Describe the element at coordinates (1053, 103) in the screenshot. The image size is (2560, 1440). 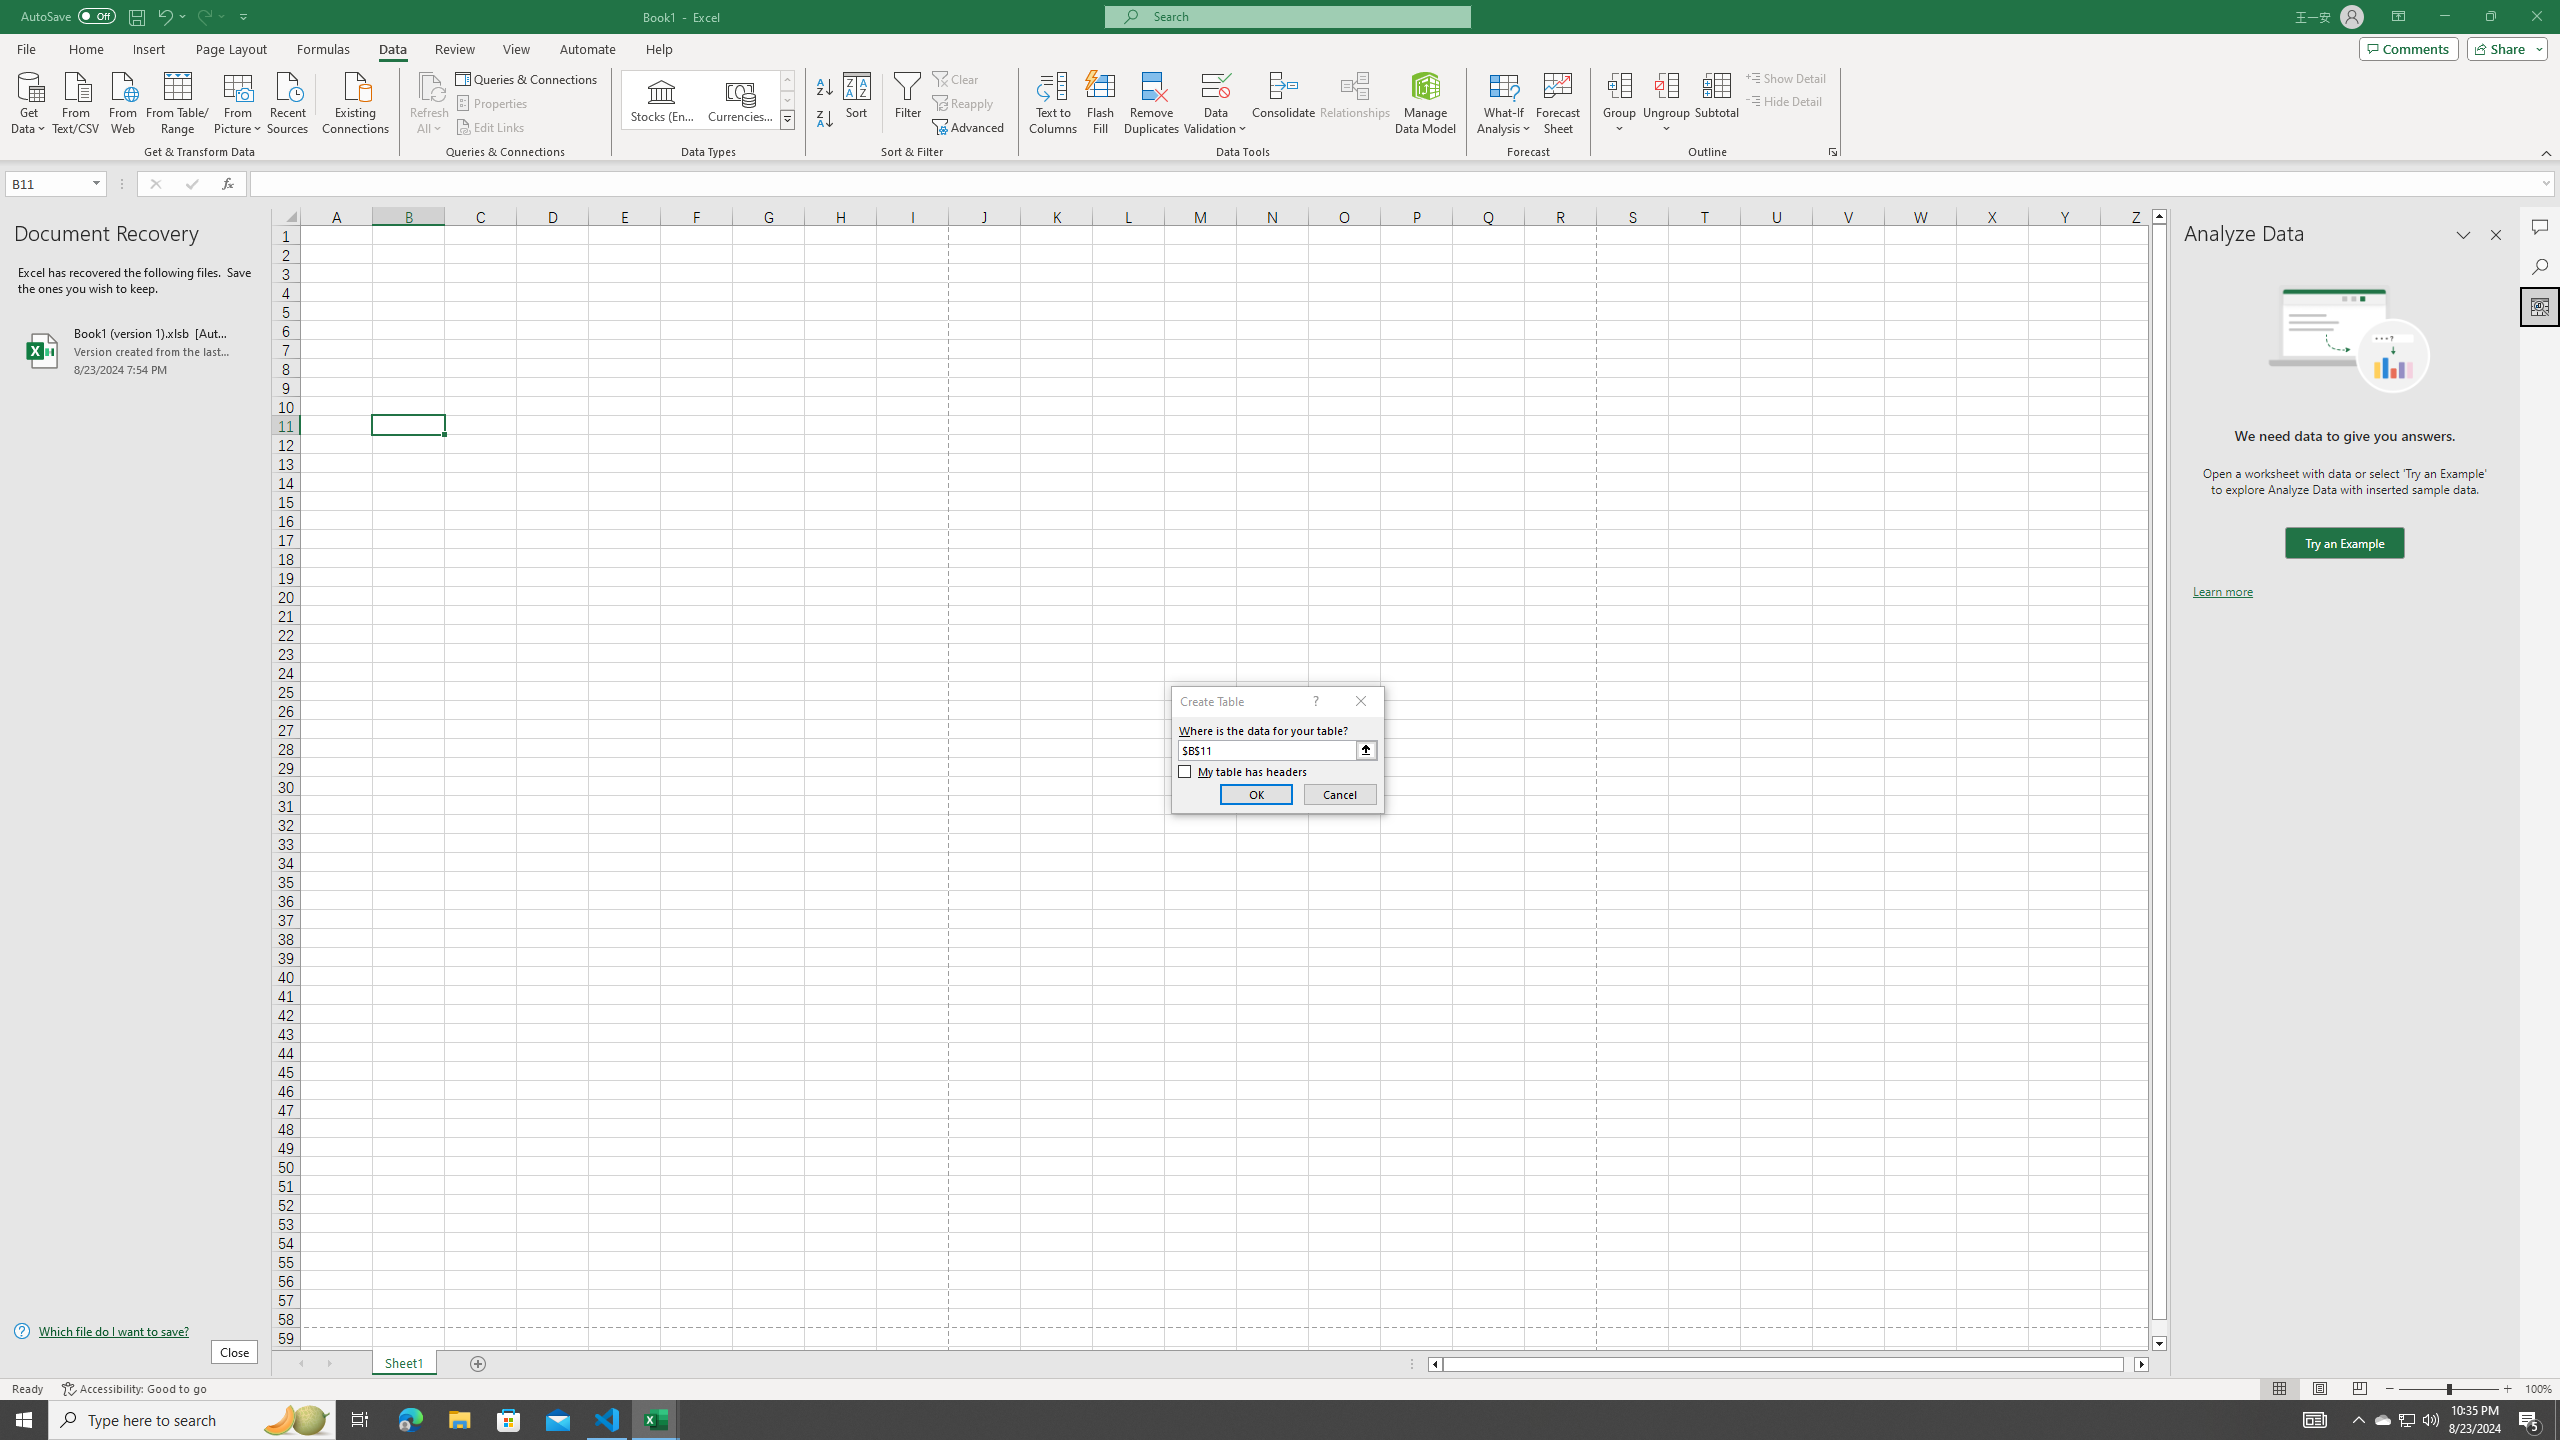
I see `Text to Columns...` at that location.